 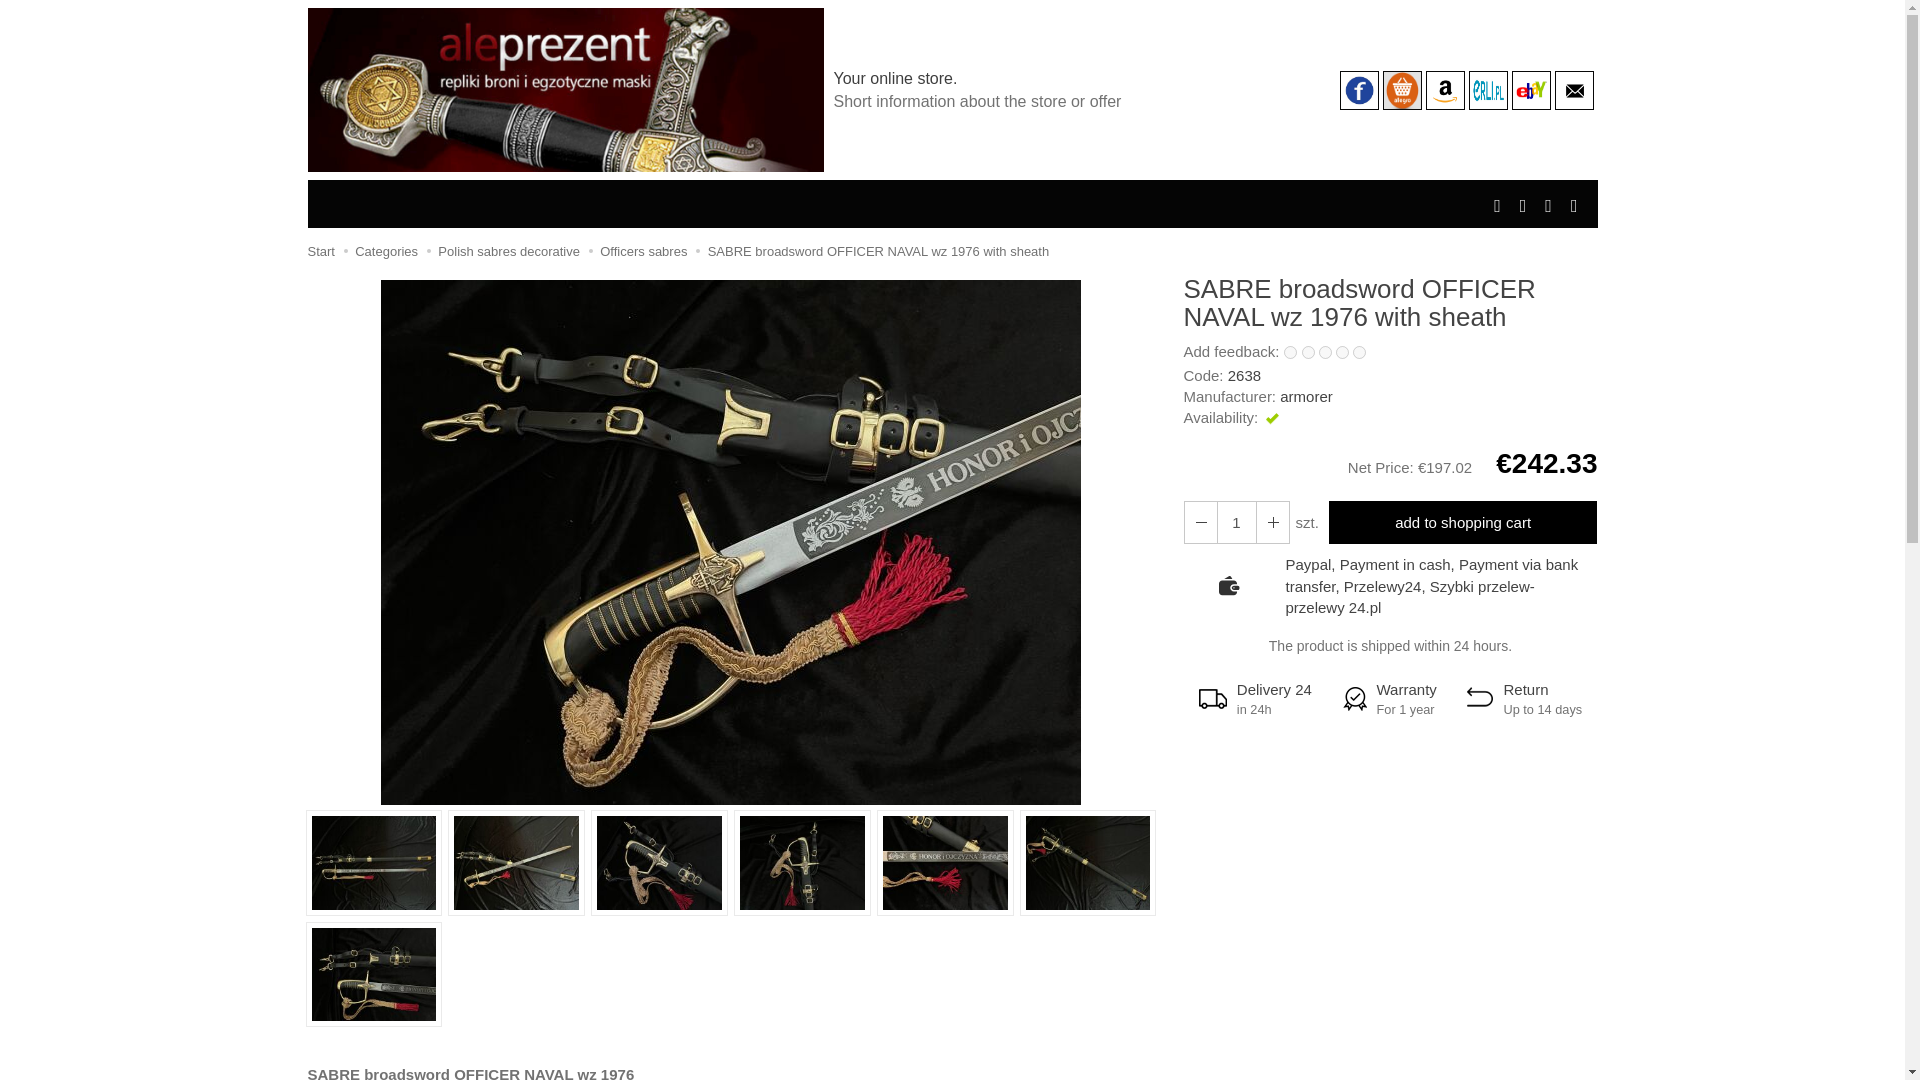 What do you see at coordinates (1342, 352) in the screenshot?
I see `4` at bounding box center [1342, 352].